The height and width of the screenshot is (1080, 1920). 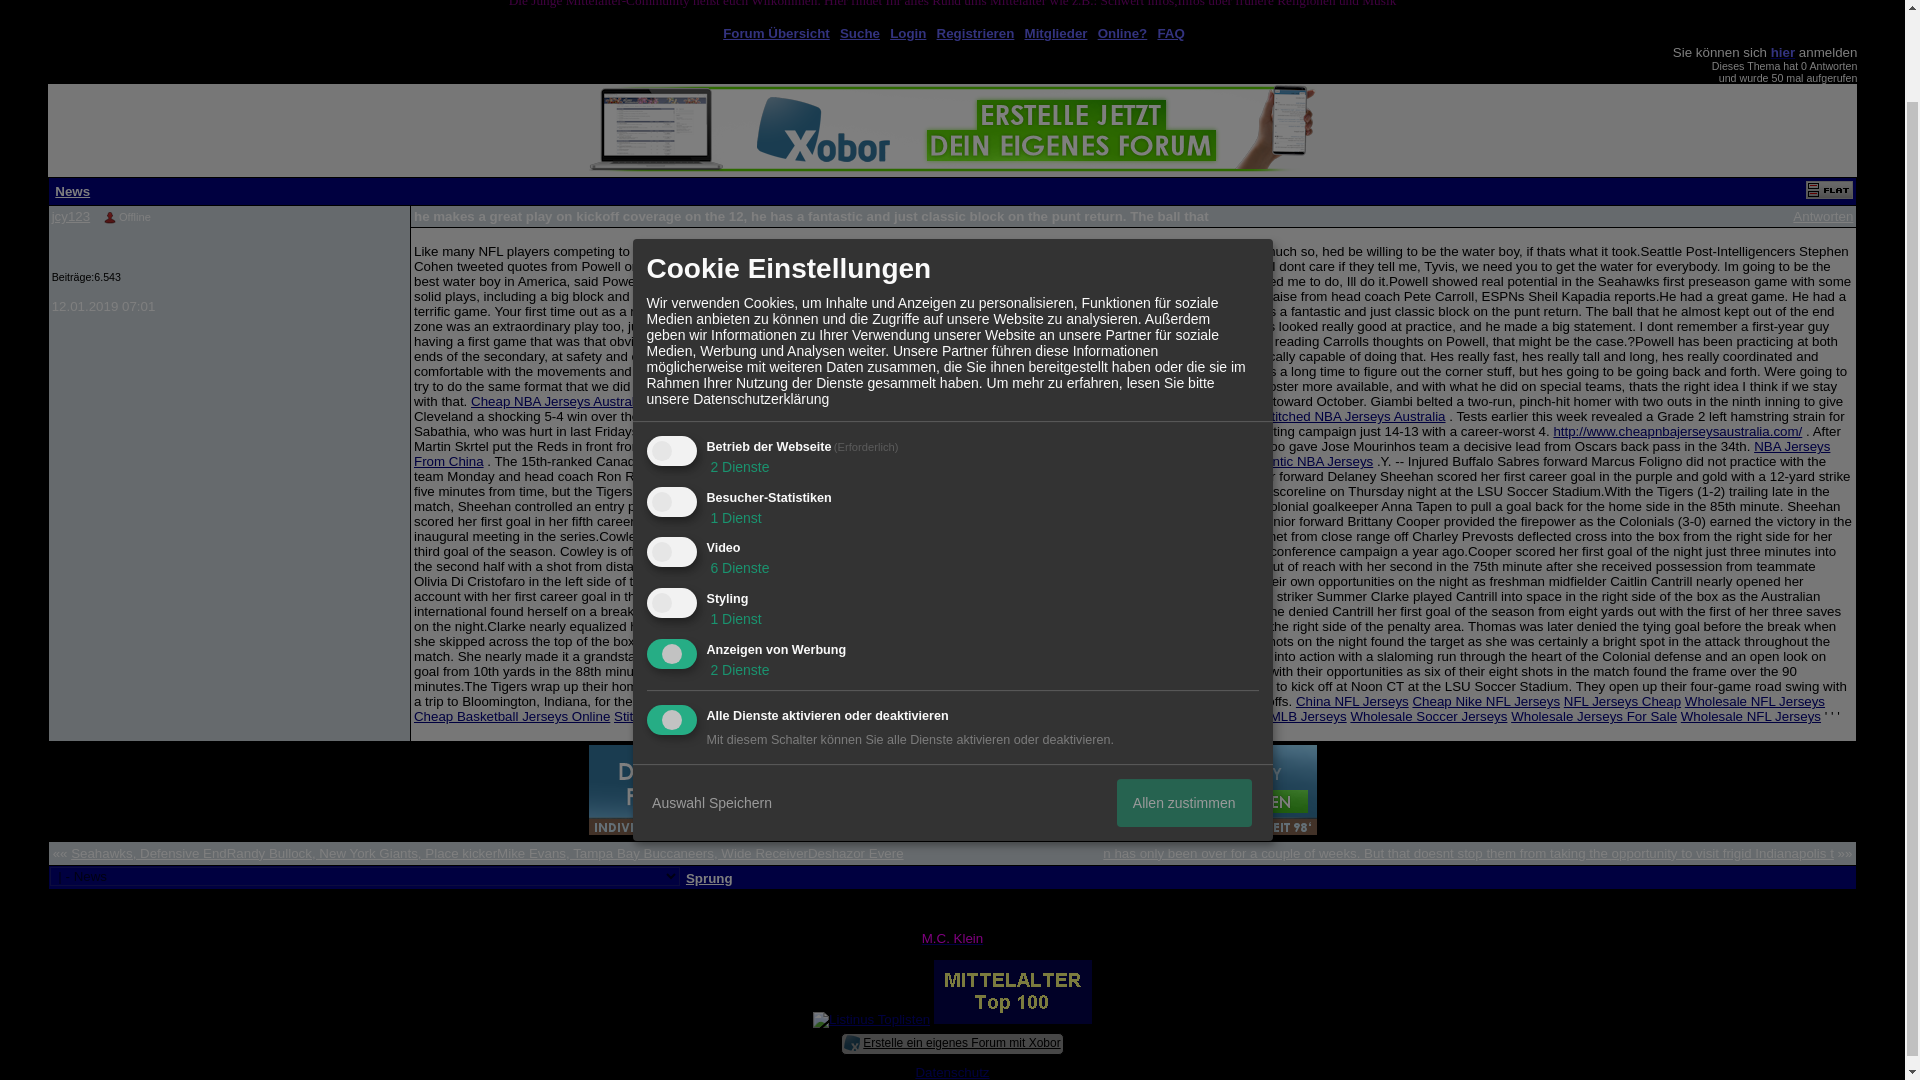 I want to click on M.C. Klein, so click(x=952, y=938).